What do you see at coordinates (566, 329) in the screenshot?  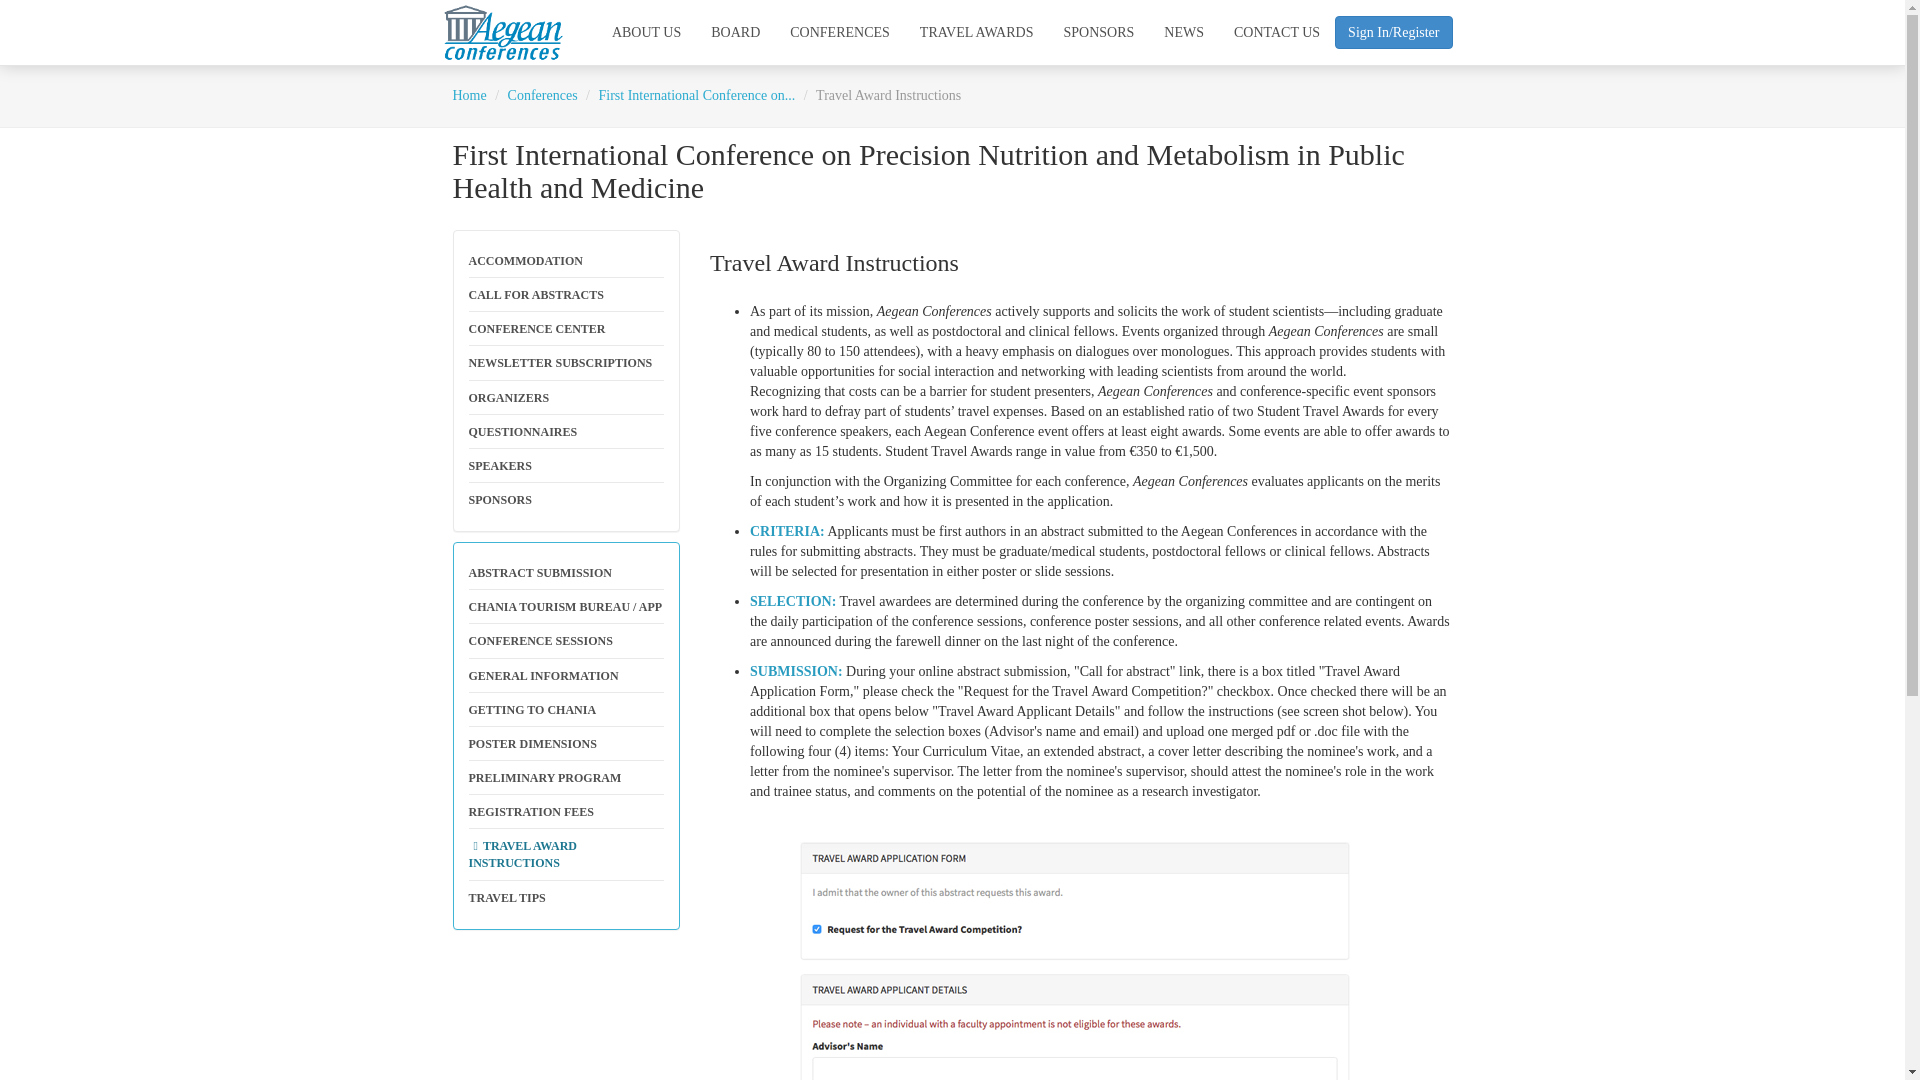 I see `CONFERENCE CENTER` at bounding box center [566, 329].